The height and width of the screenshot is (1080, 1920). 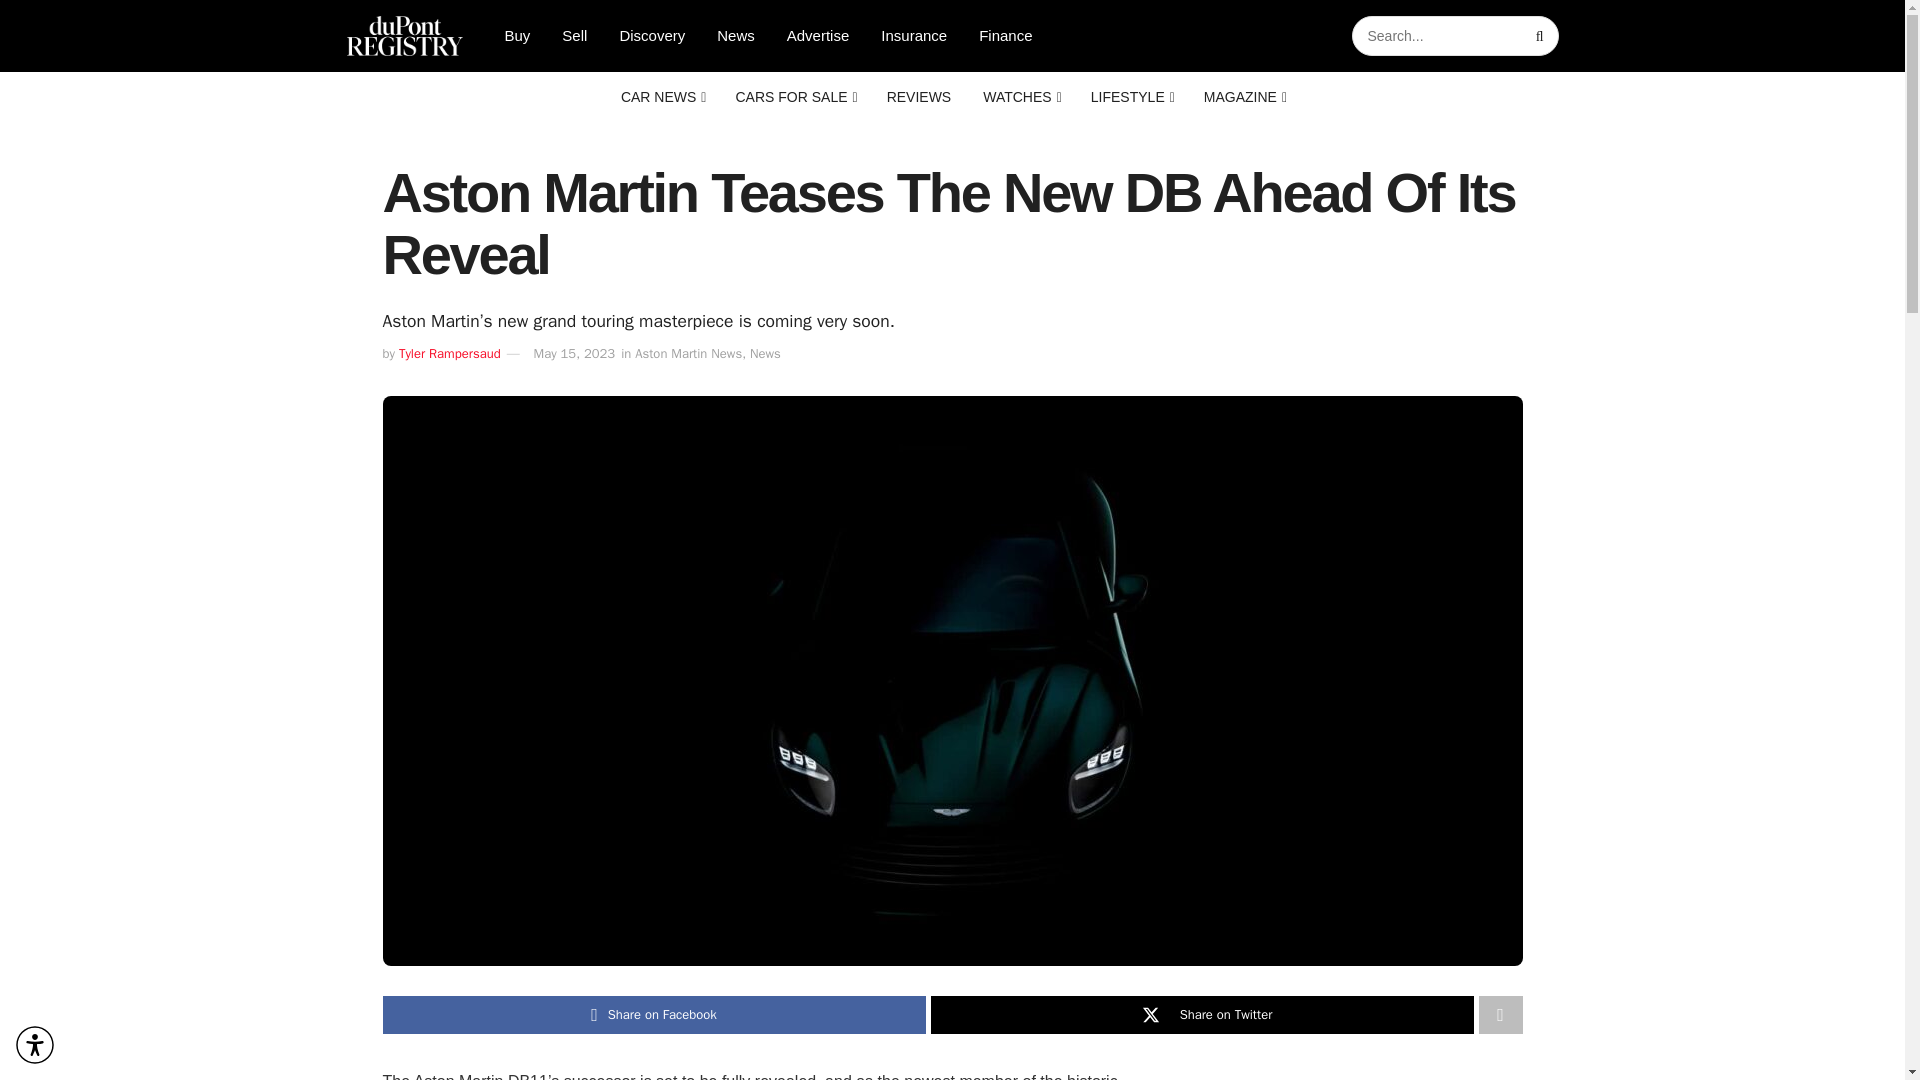 What do you see at coordinates (914, 36) in the screenshot?
I see `Insurance` at bounding box center [914, 36].